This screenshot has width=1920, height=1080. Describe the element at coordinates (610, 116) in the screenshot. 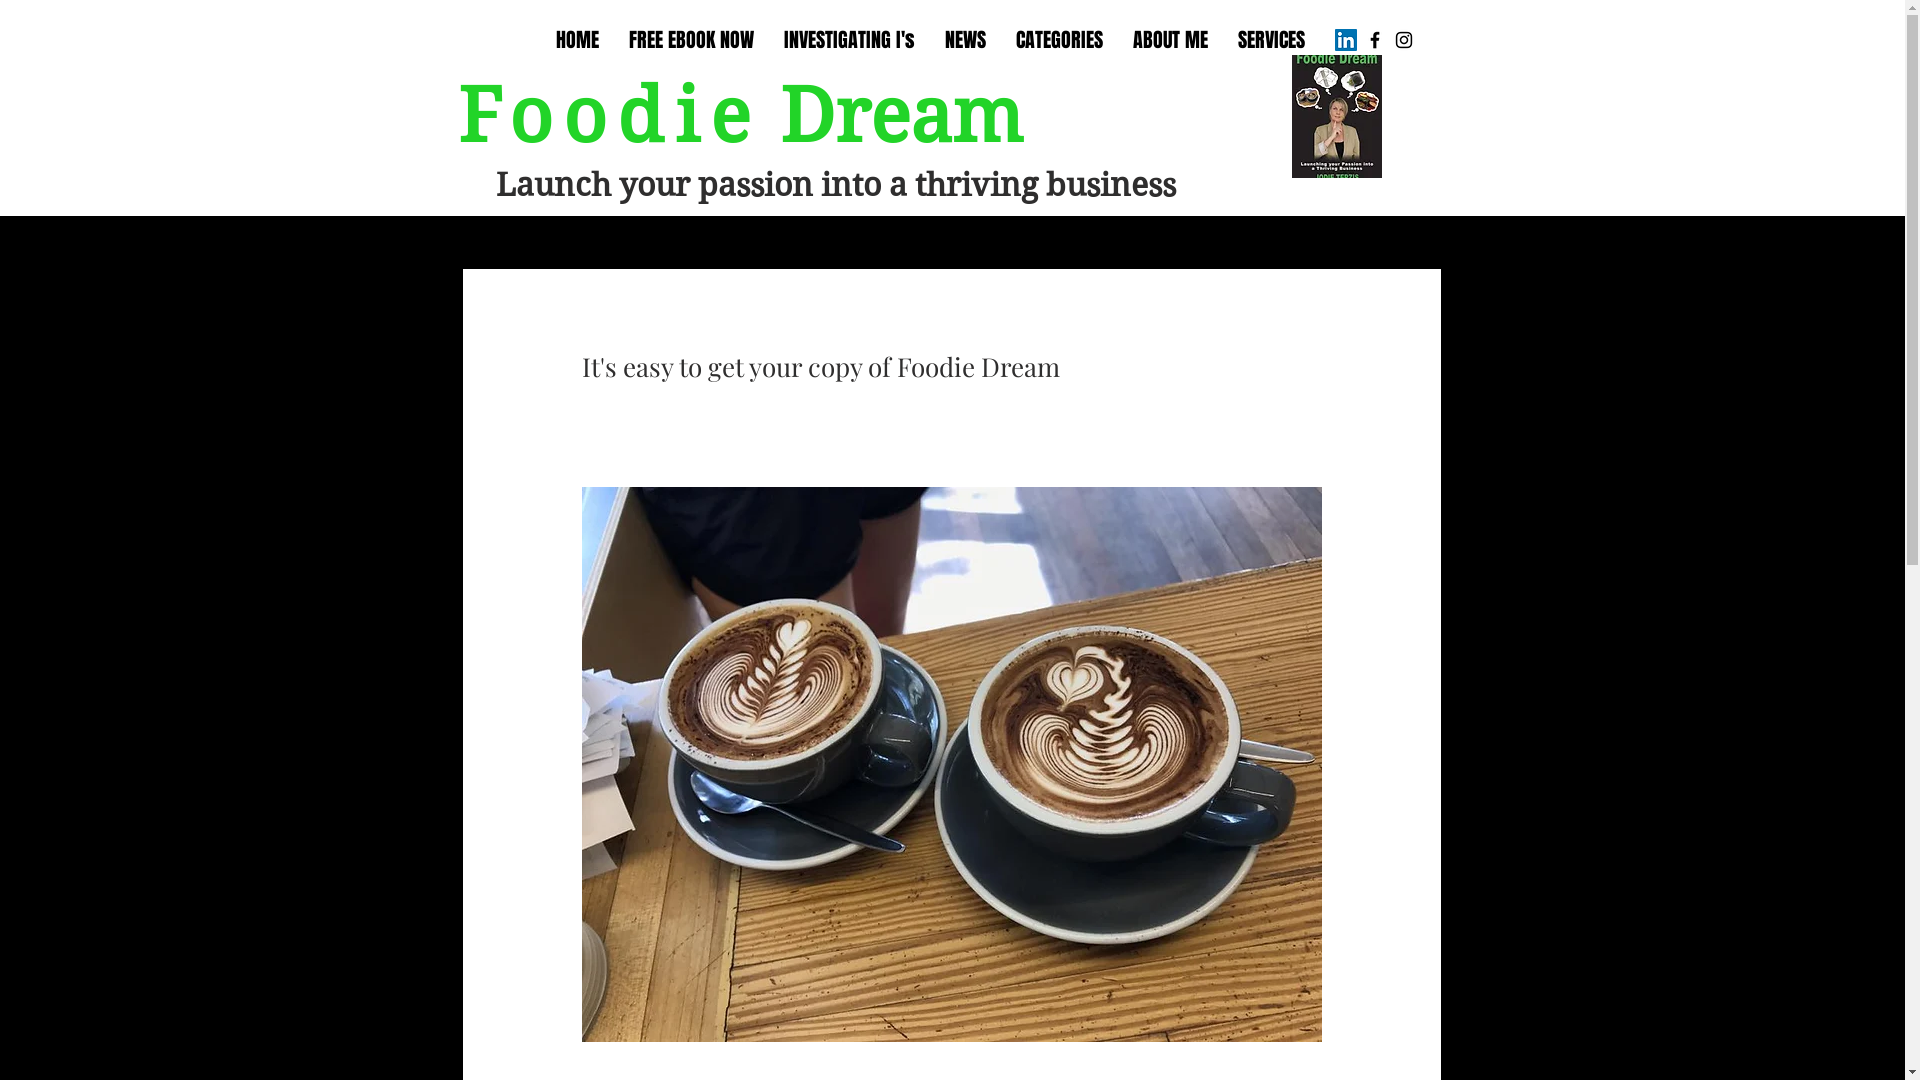

I see `Foodie` at that location.